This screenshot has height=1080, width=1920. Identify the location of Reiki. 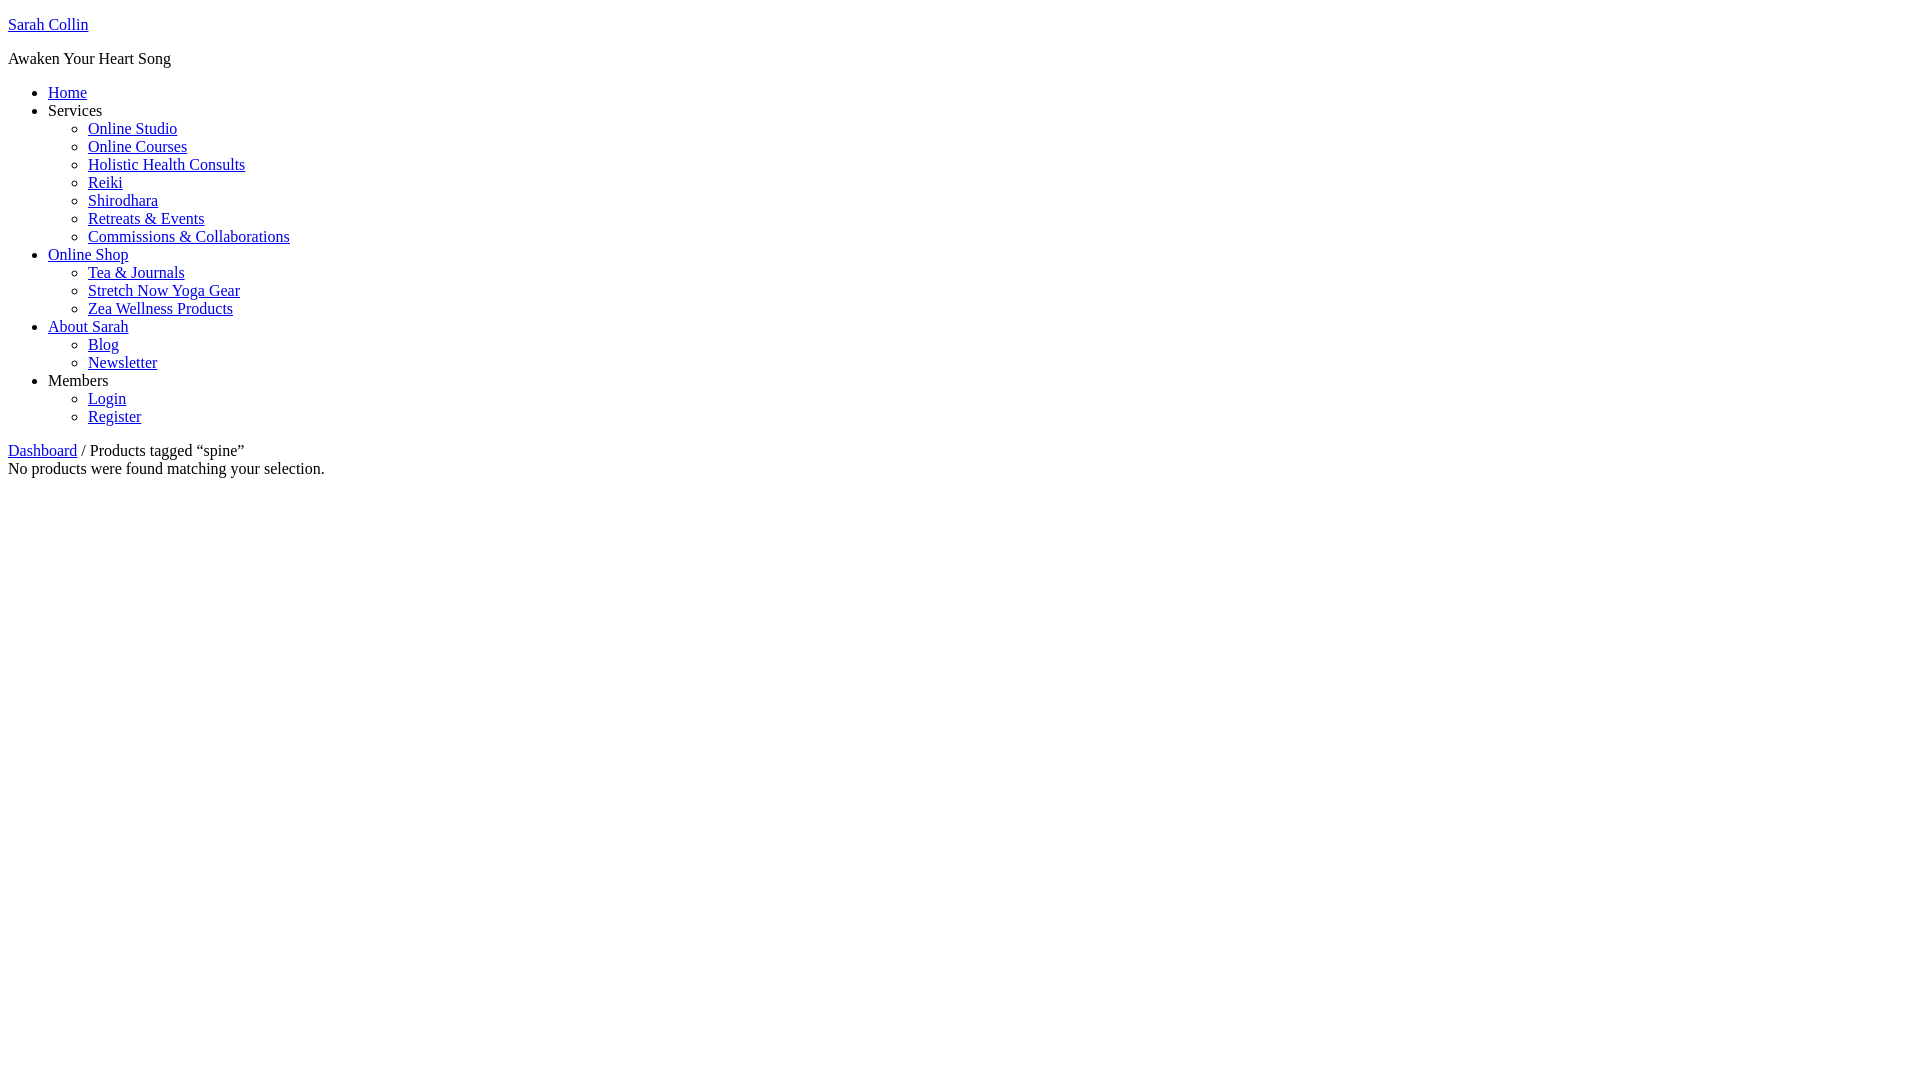
(105, 182).